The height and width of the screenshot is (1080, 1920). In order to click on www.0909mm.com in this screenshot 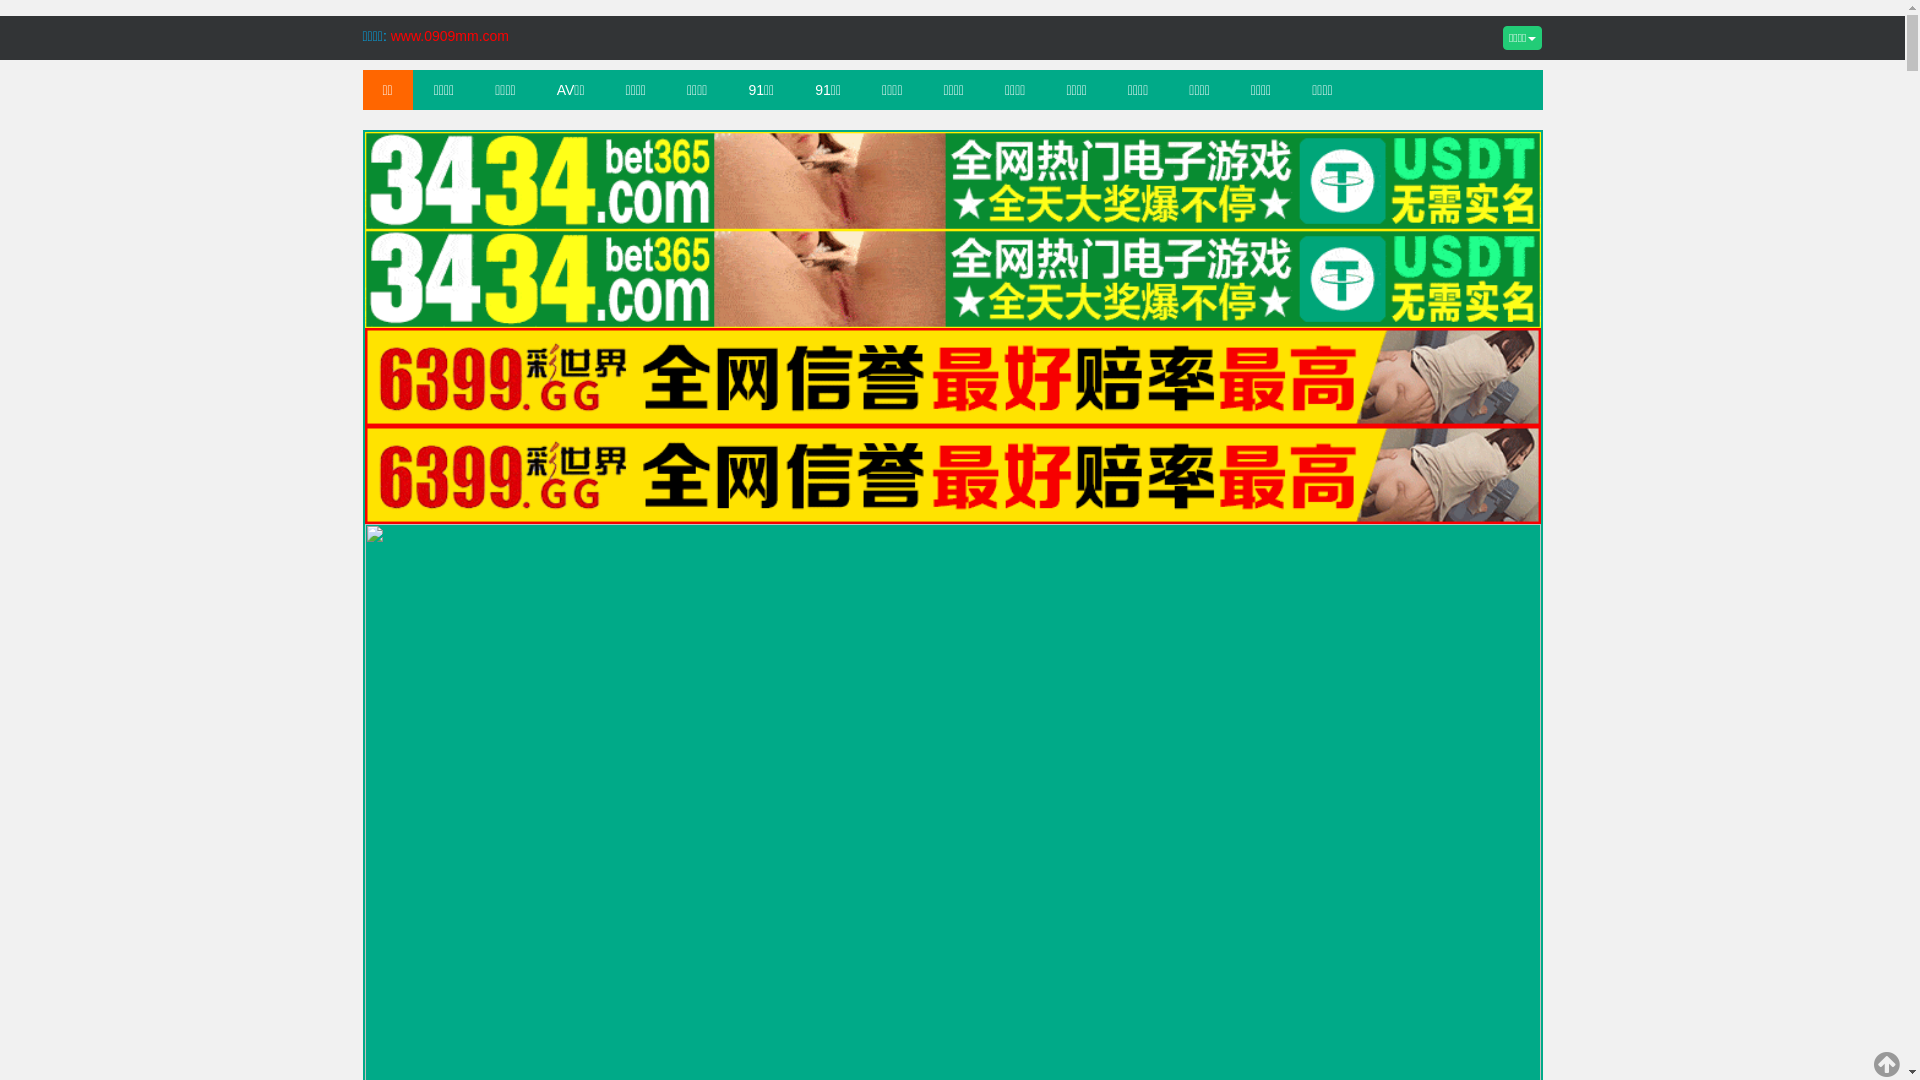, I will do `click(450, 36)`.